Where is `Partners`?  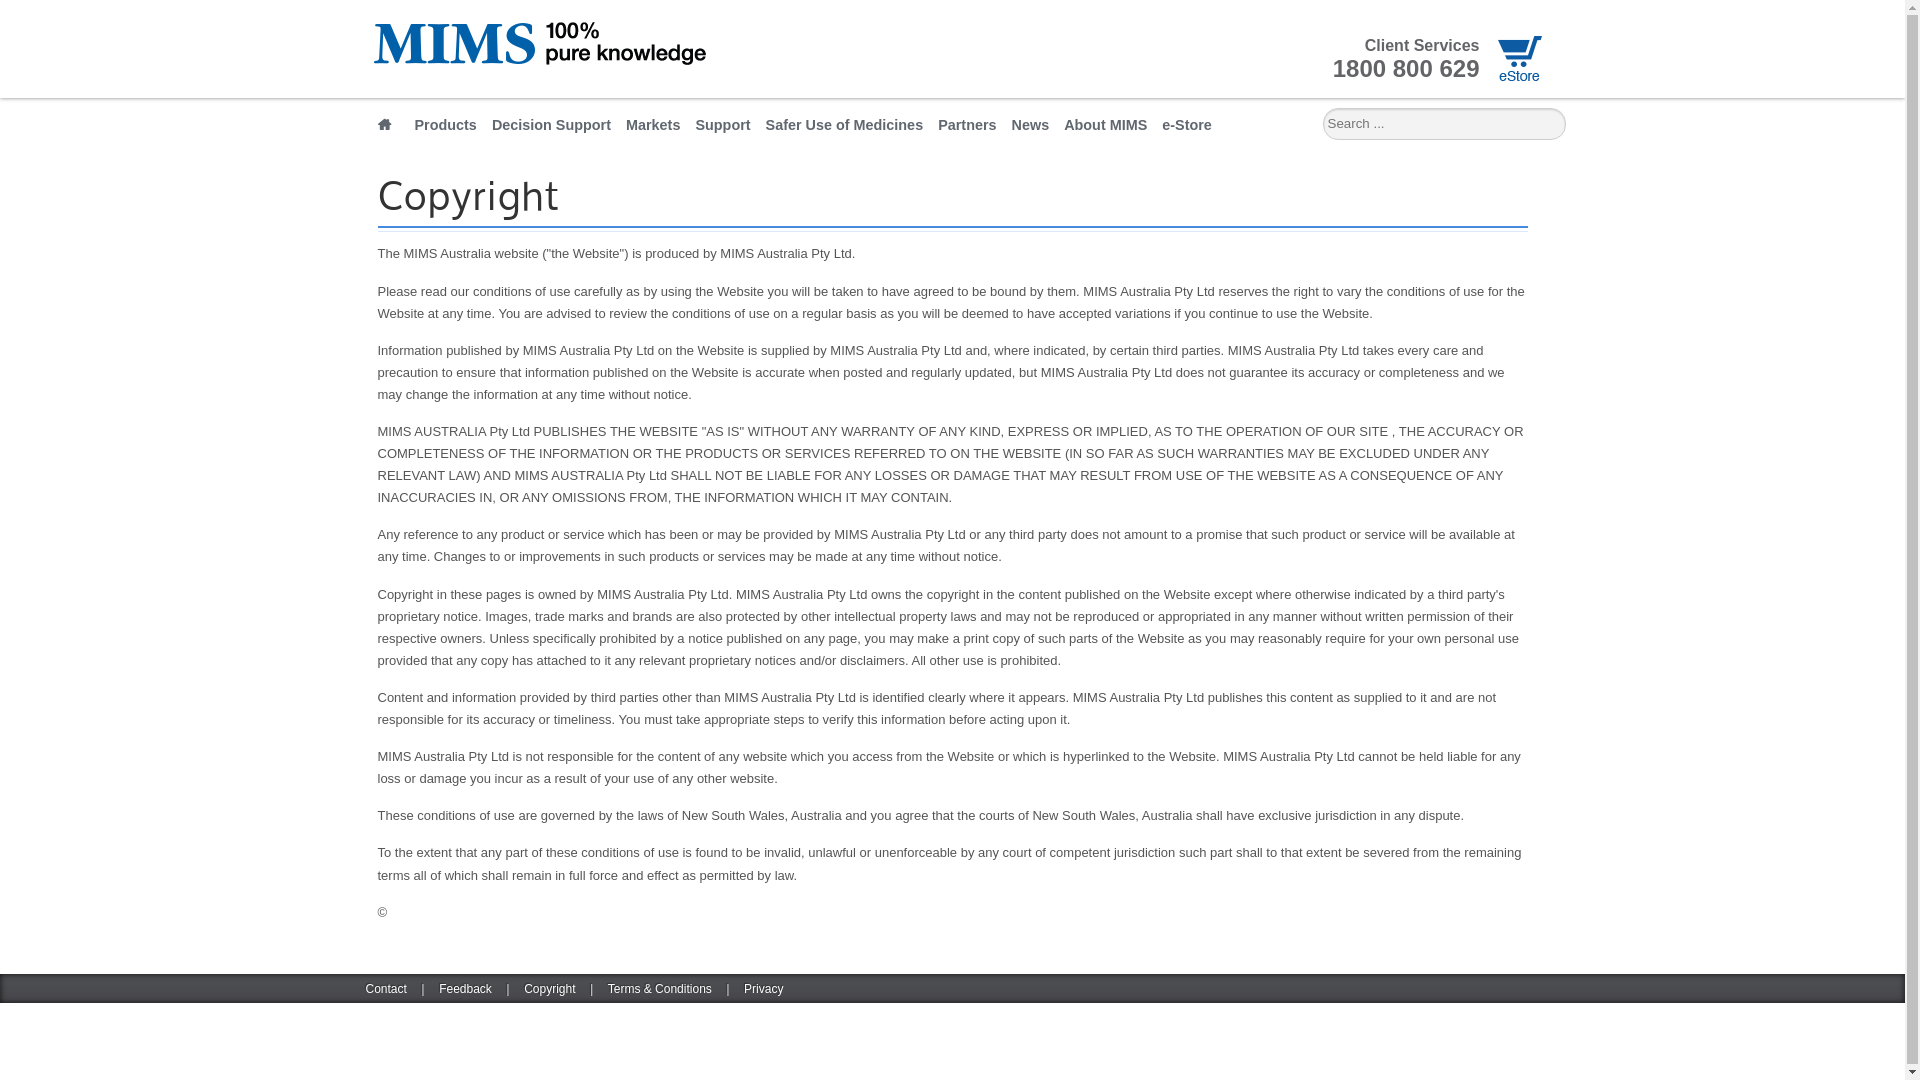
Partners is located at coordinates (967, 128).